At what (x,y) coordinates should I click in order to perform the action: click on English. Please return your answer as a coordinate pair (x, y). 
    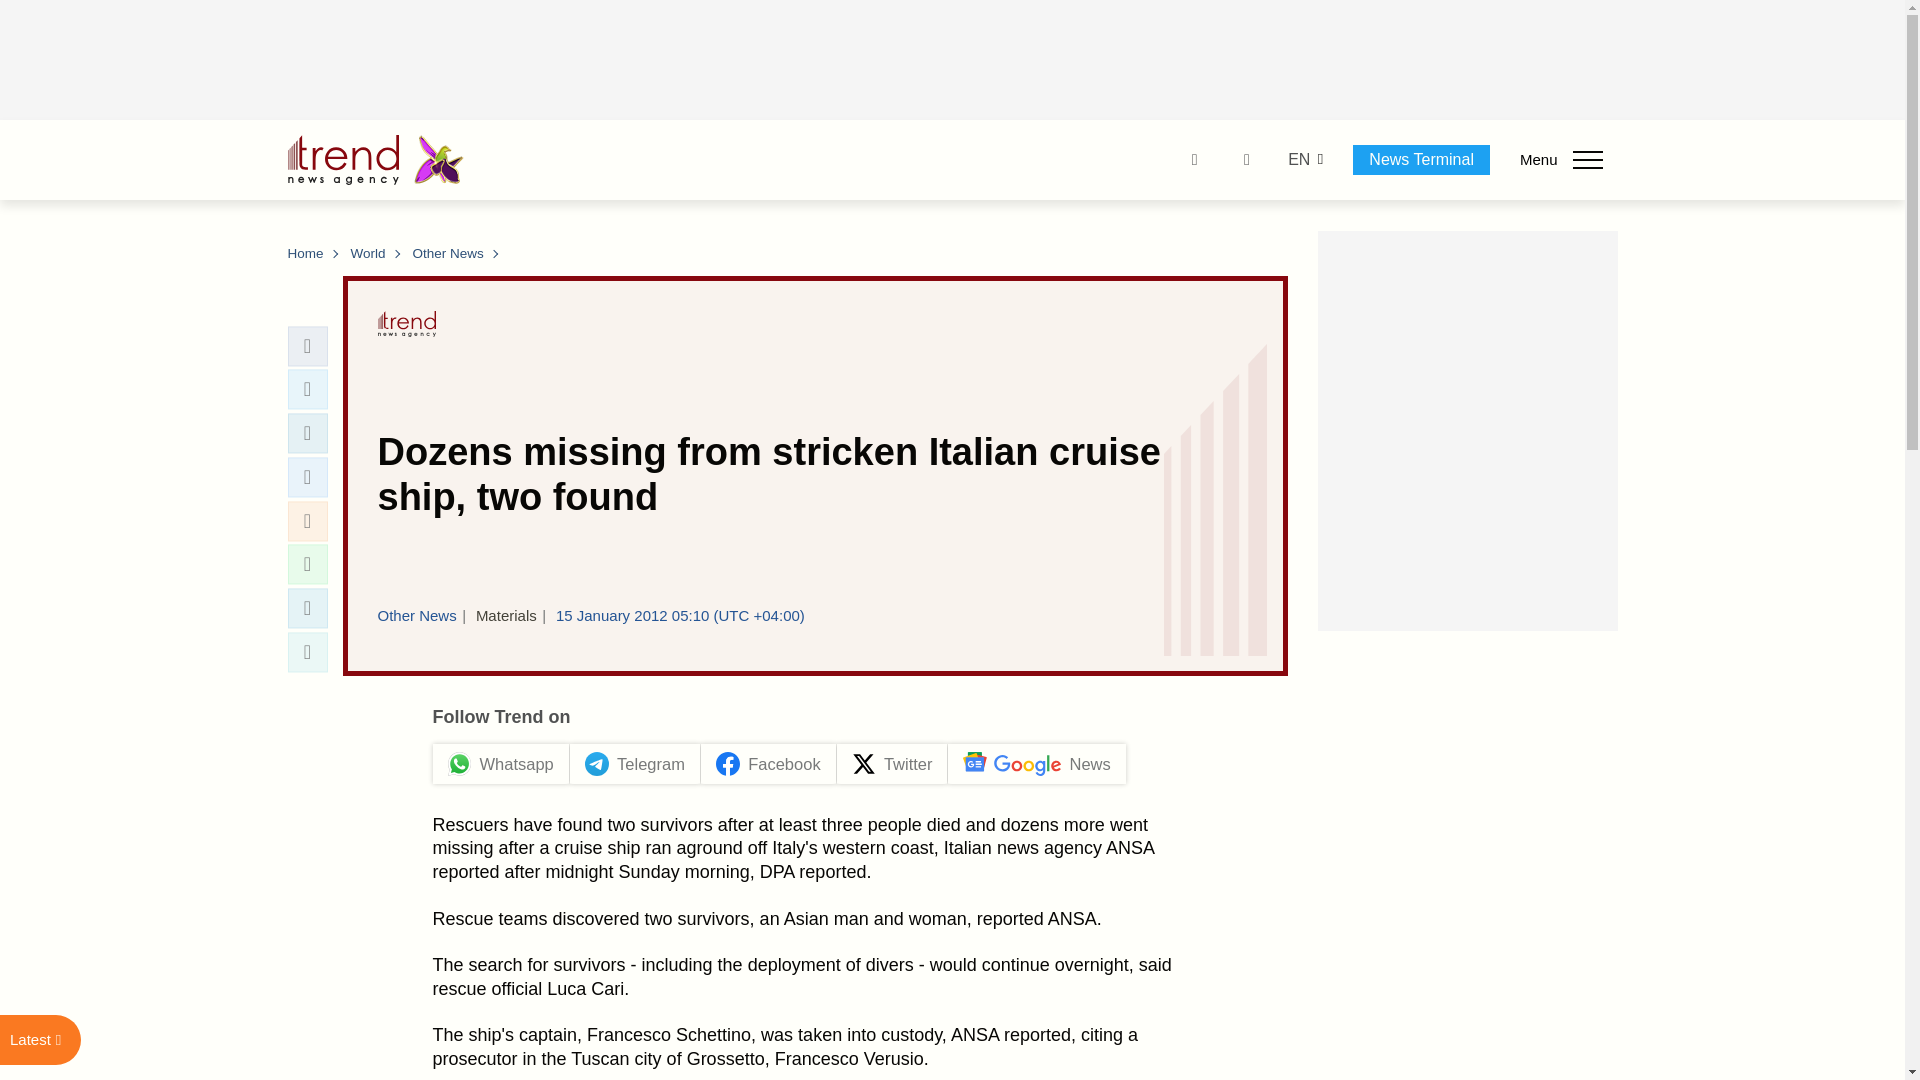
    Looking at the image, I should click on (1298, 160).